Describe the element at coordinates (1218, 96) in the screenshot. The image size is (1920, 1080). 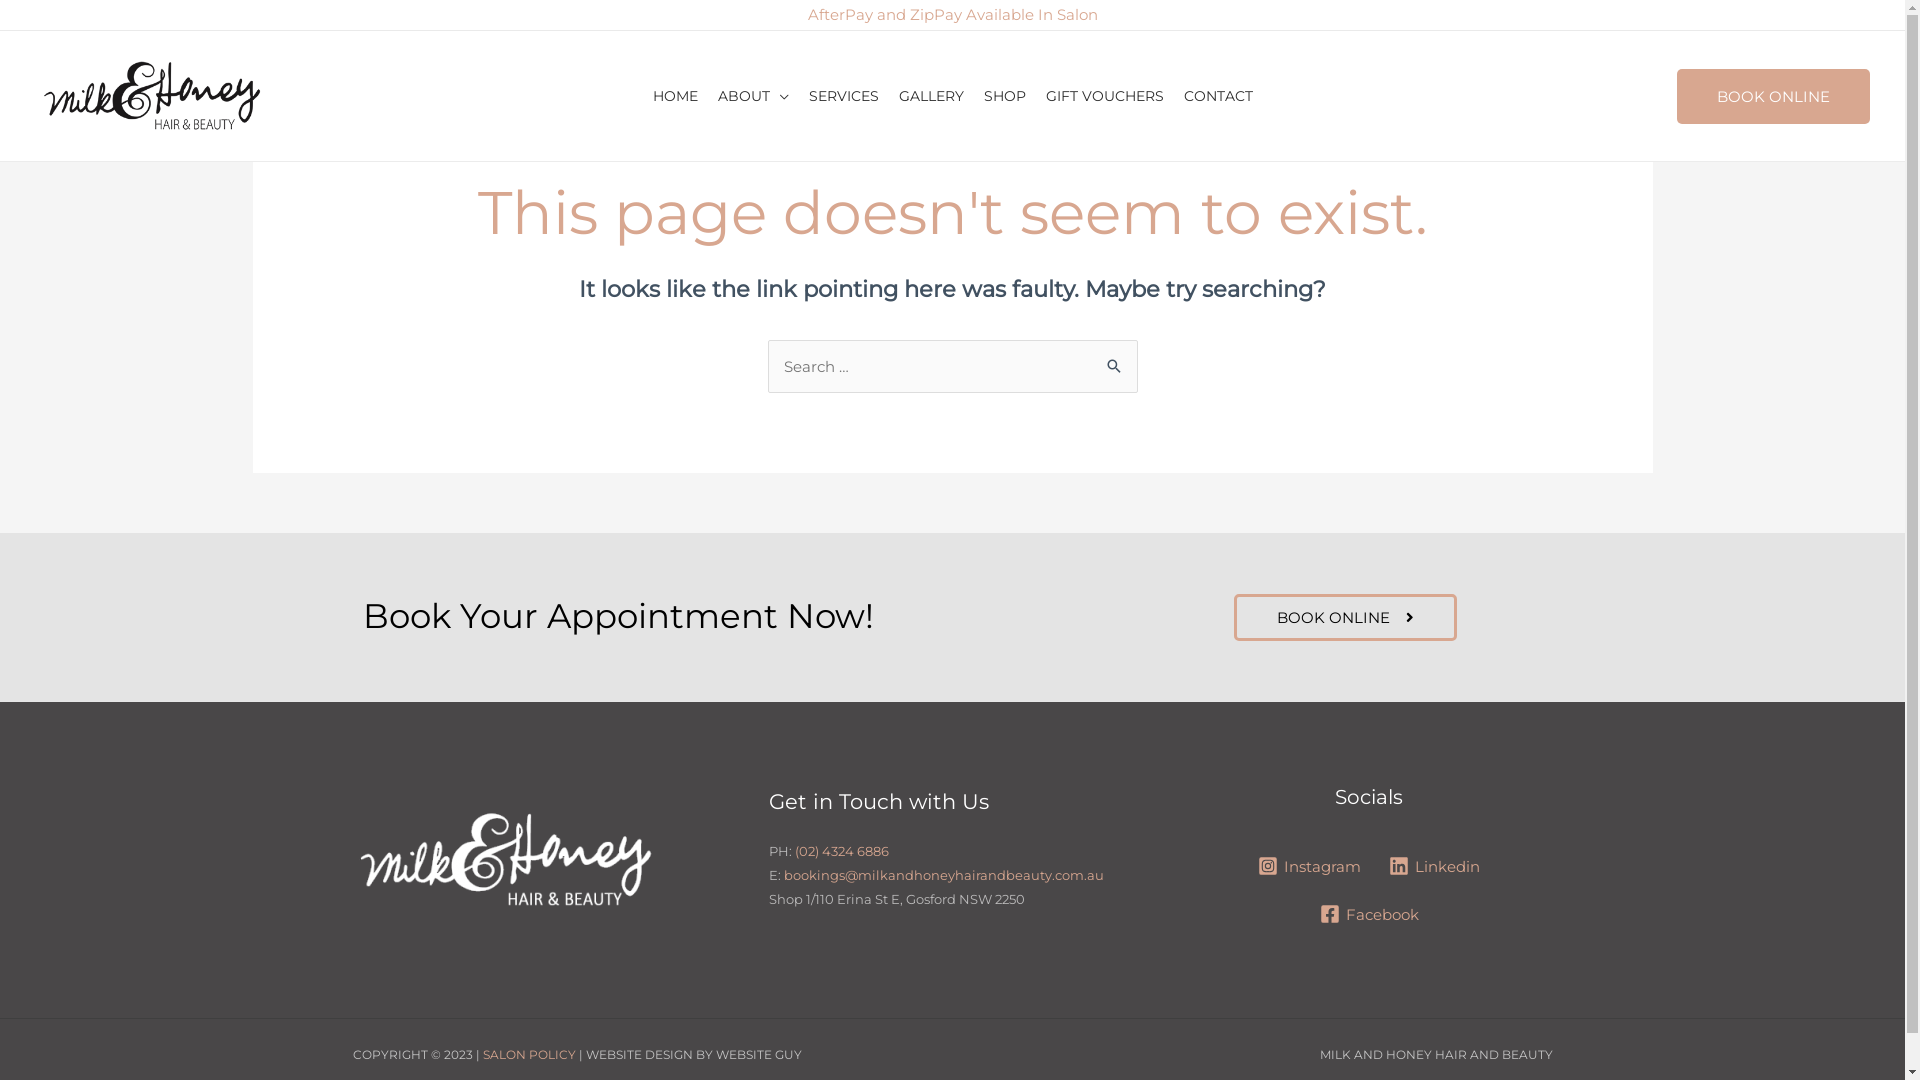
I see `CONTACT` at that location.